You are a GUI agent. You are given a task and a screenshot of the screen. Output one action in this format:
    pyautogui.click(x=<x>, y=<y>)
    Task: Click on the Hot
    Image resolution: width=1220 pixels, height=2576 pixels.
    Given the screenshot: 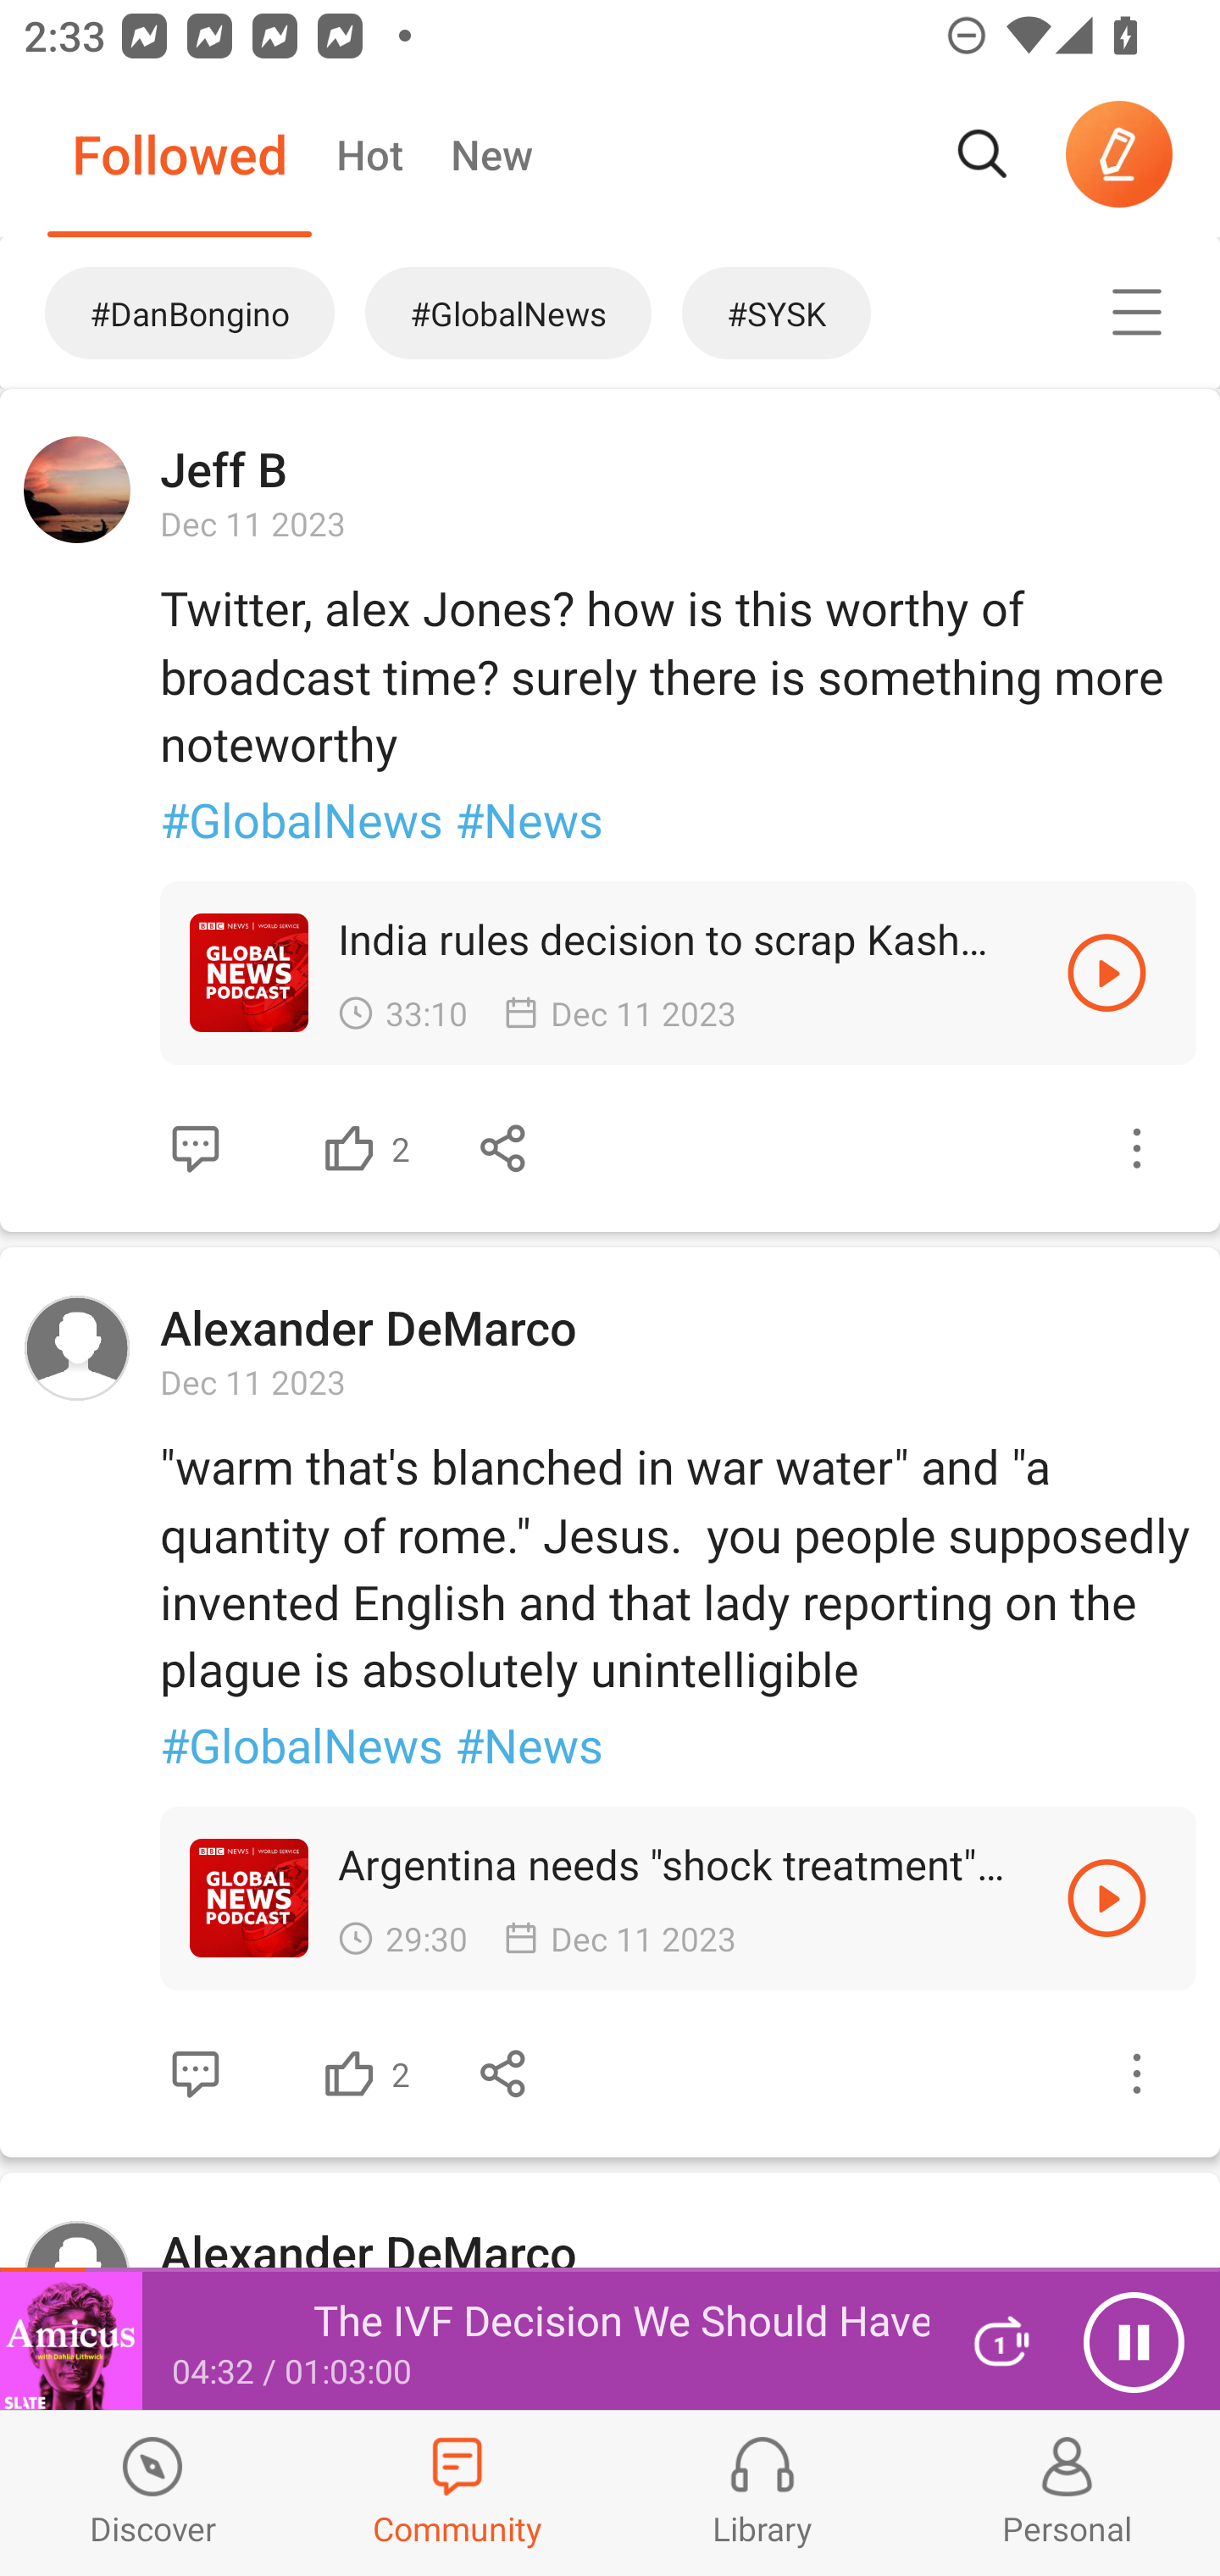 What is the action you would take?
    pyautogui.click(x=369, y=154)
    